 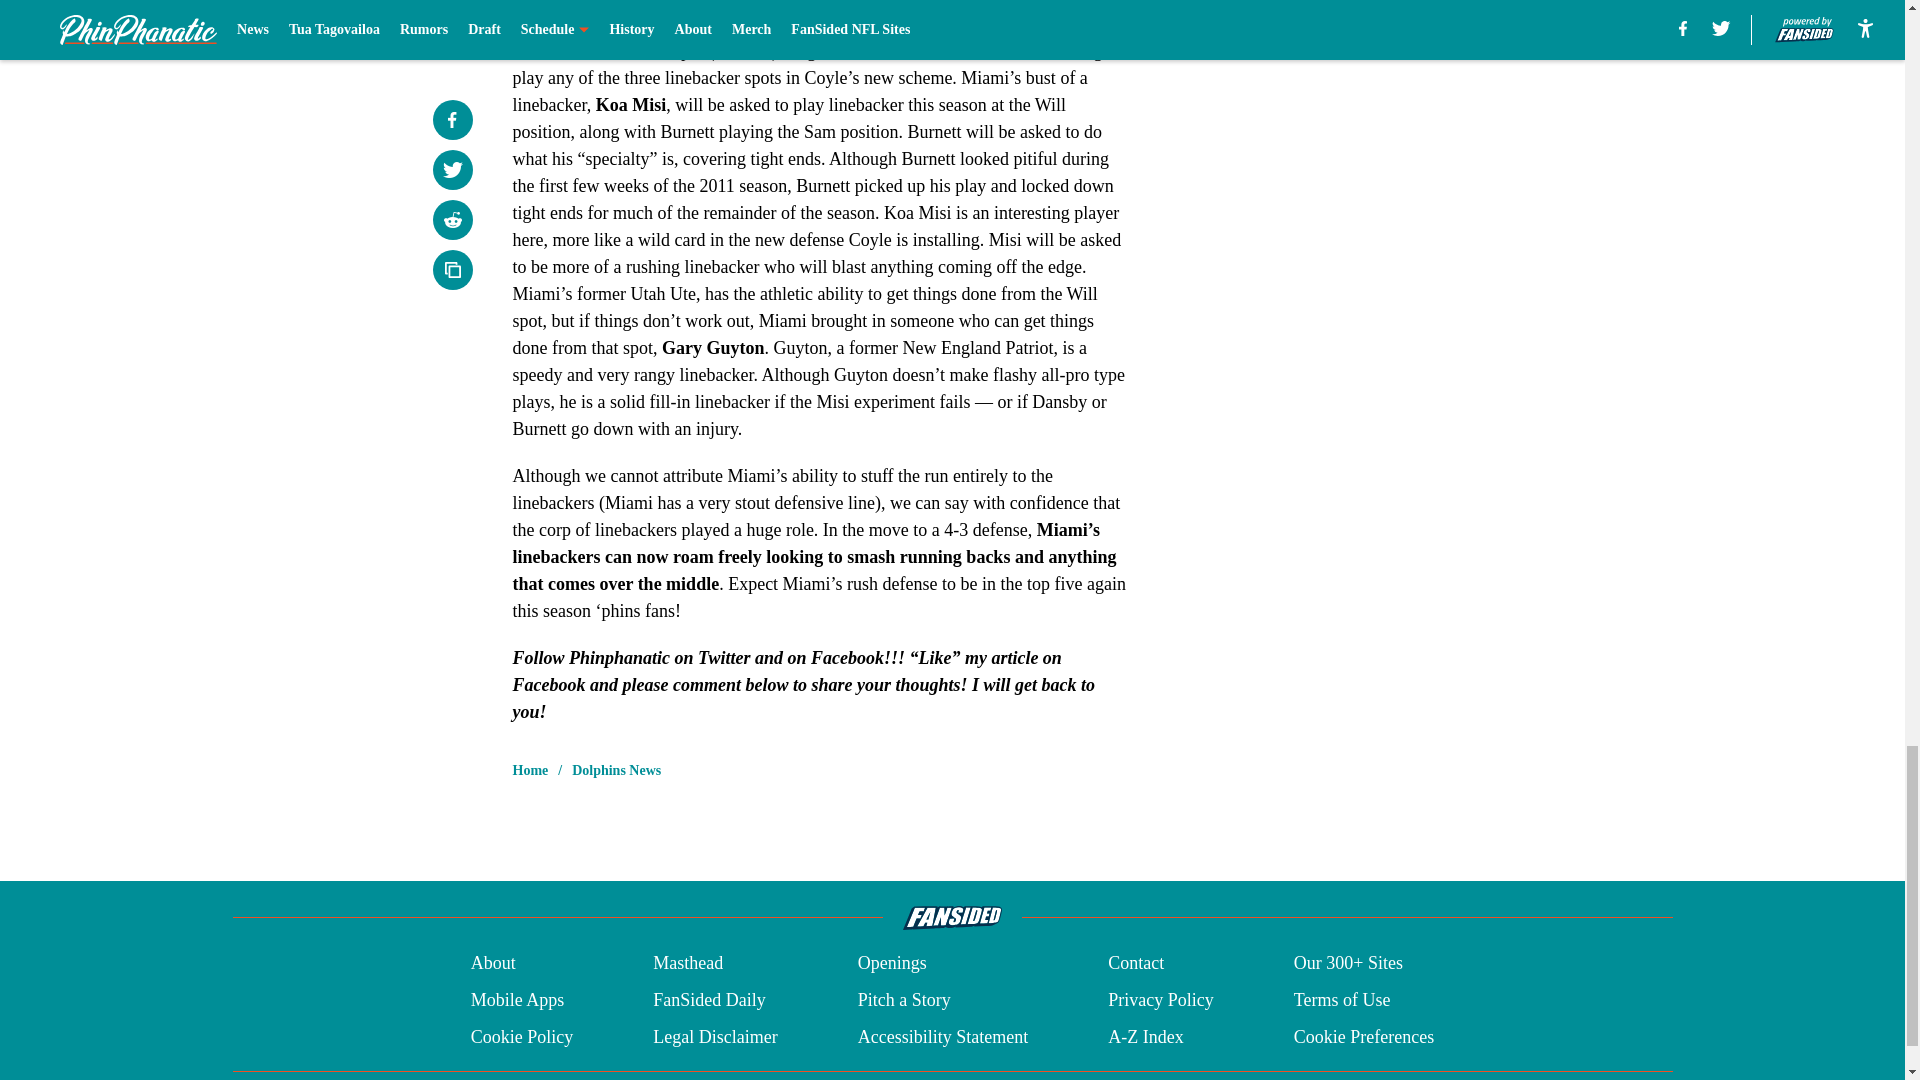 What do you see at coordinates (904, 1000) in the screenshot?
I see `Pitch a Story` at bounding box center [904, 1000].